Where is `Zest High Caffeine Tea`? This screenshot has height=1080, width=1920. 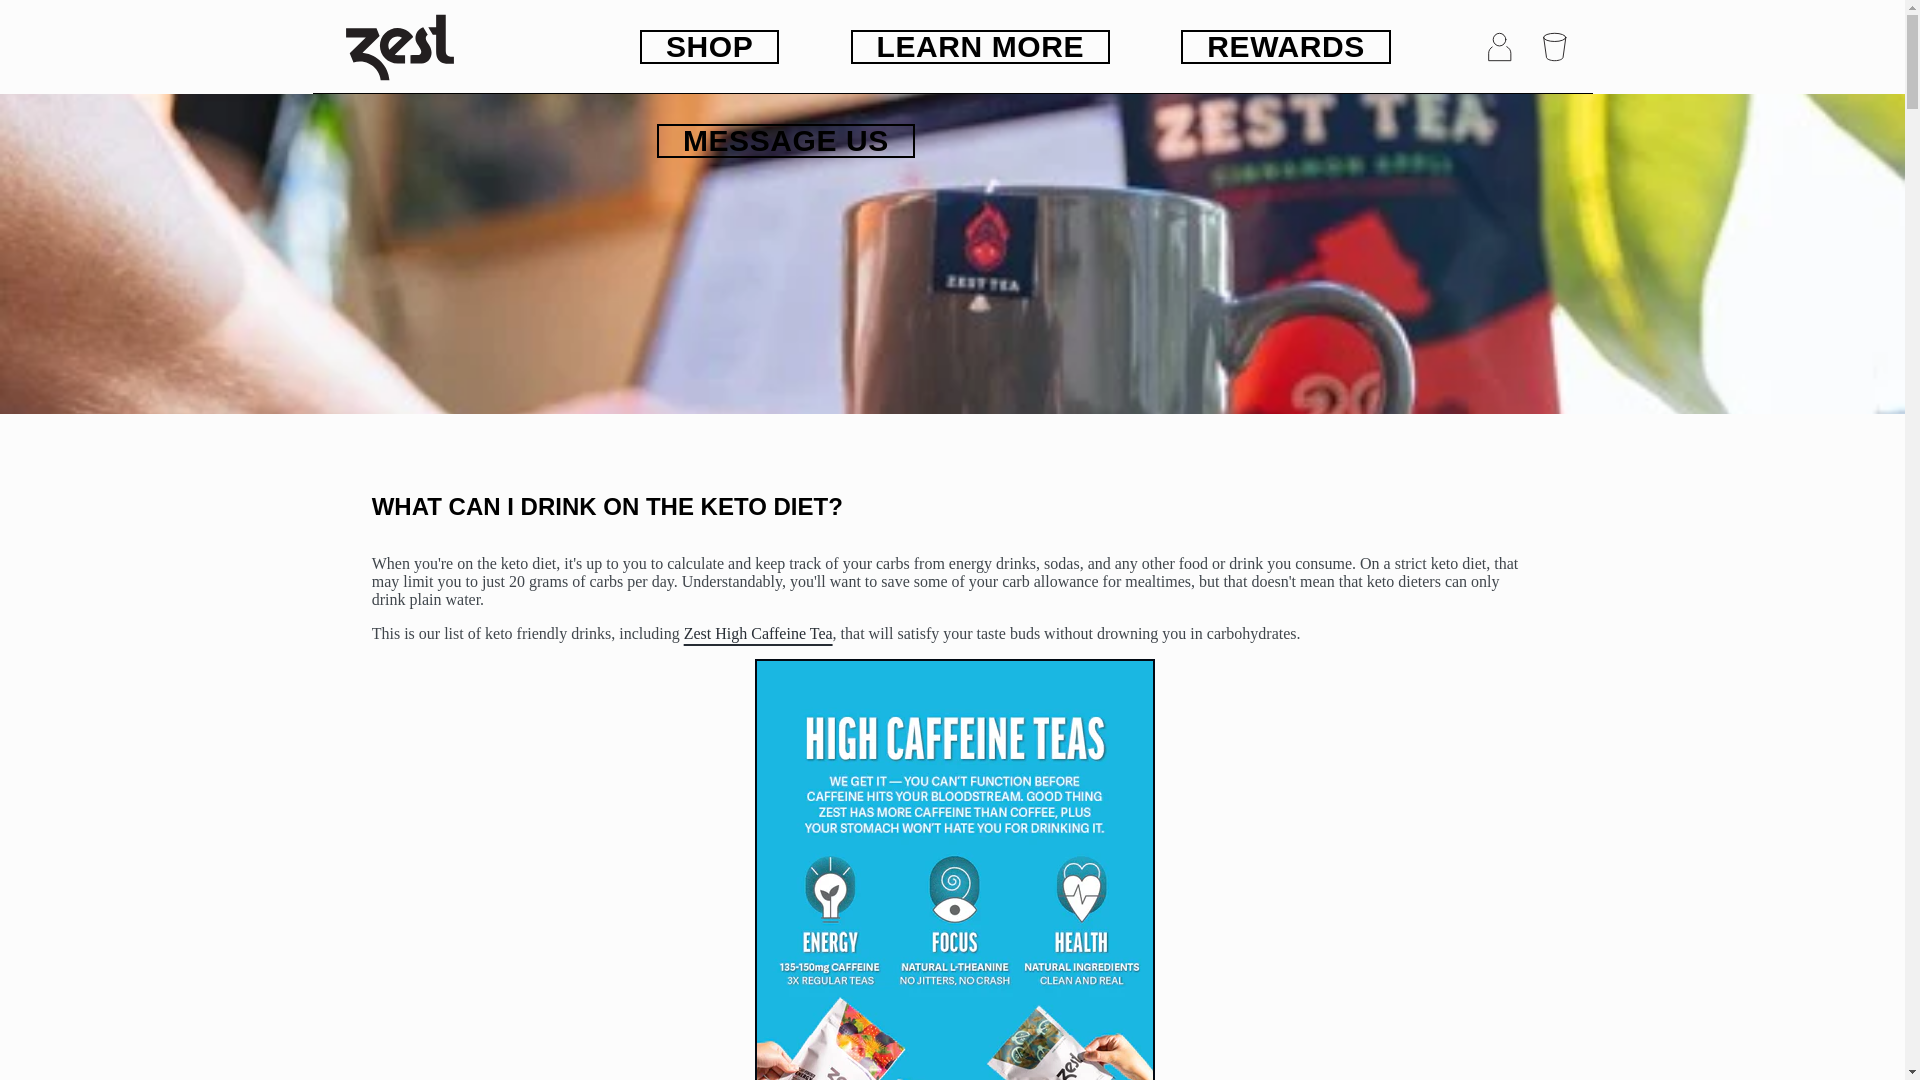
Zest High Caffeine Tea is located at coordinates (758, 633).